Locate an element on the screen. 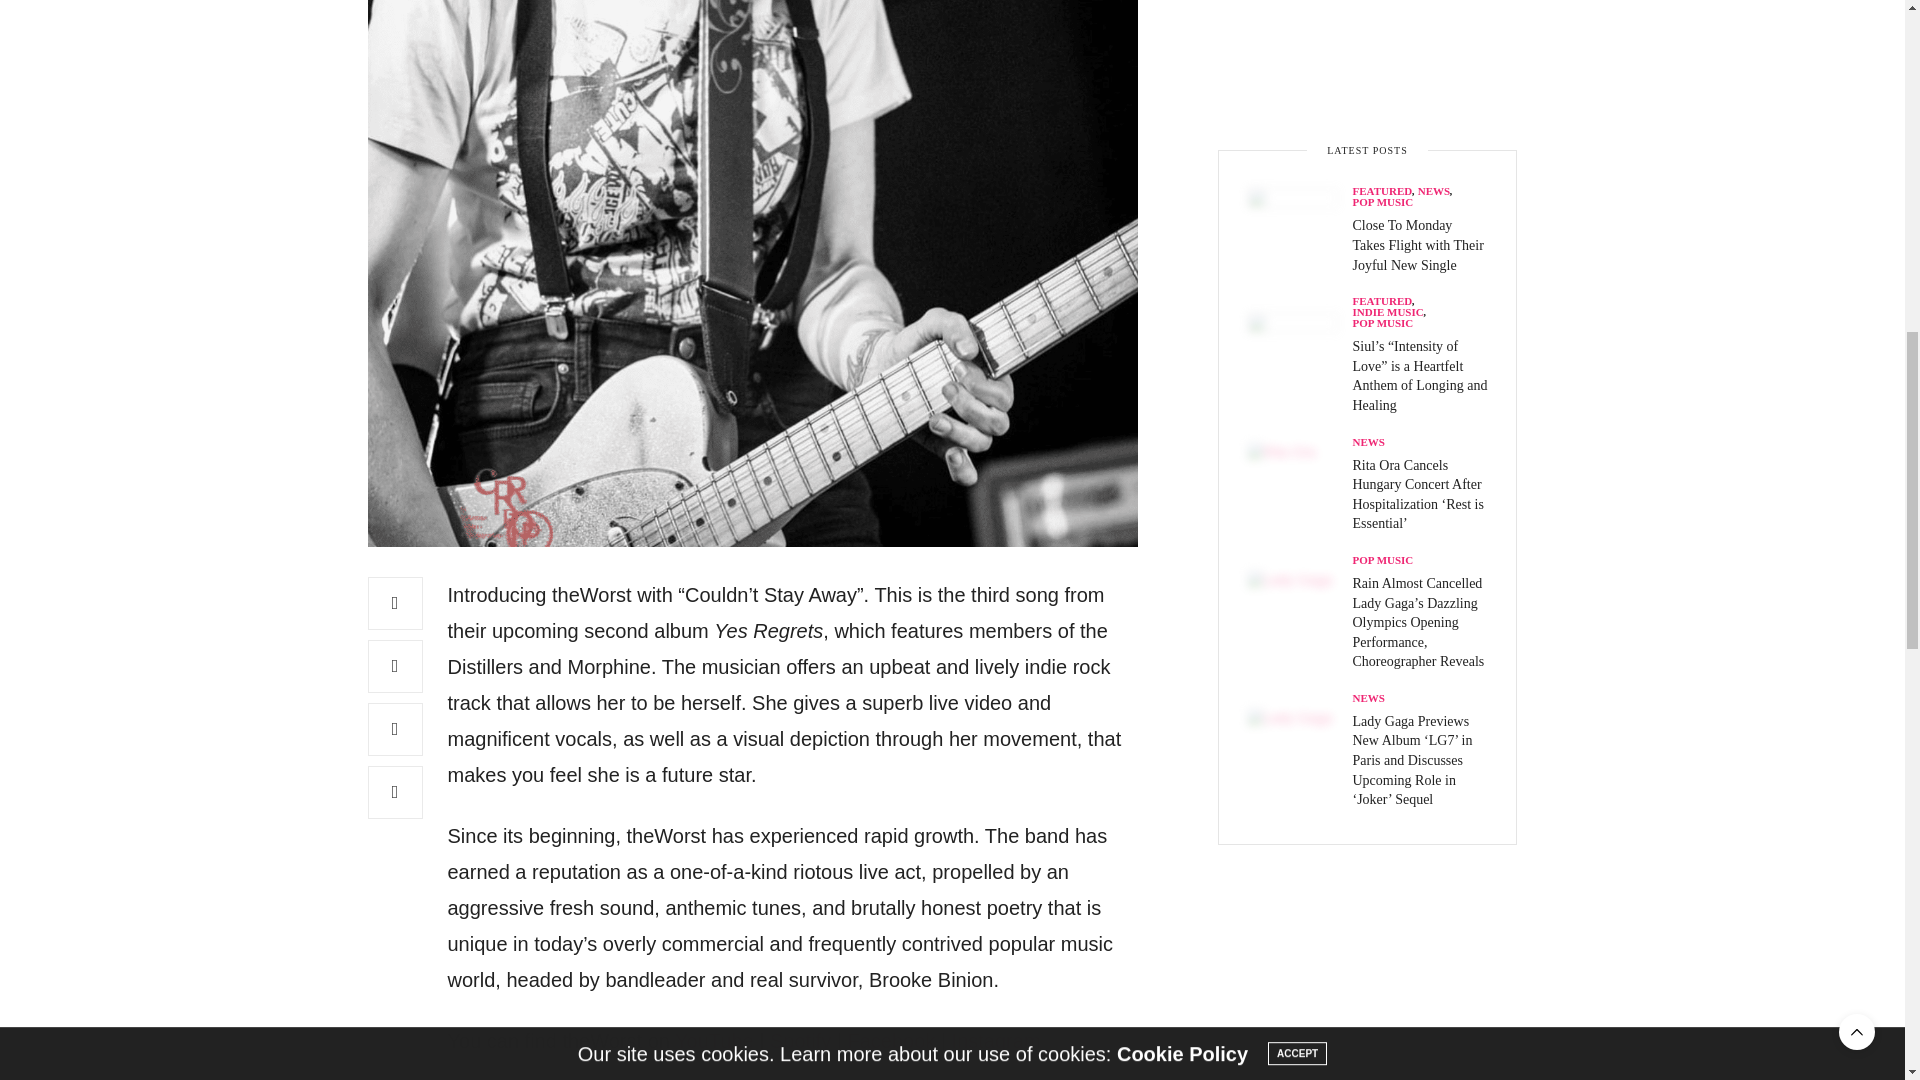 Image resolution: width=1920 pixels, height=1080 pixels. Spotify is located at coordinates (800, 1040).